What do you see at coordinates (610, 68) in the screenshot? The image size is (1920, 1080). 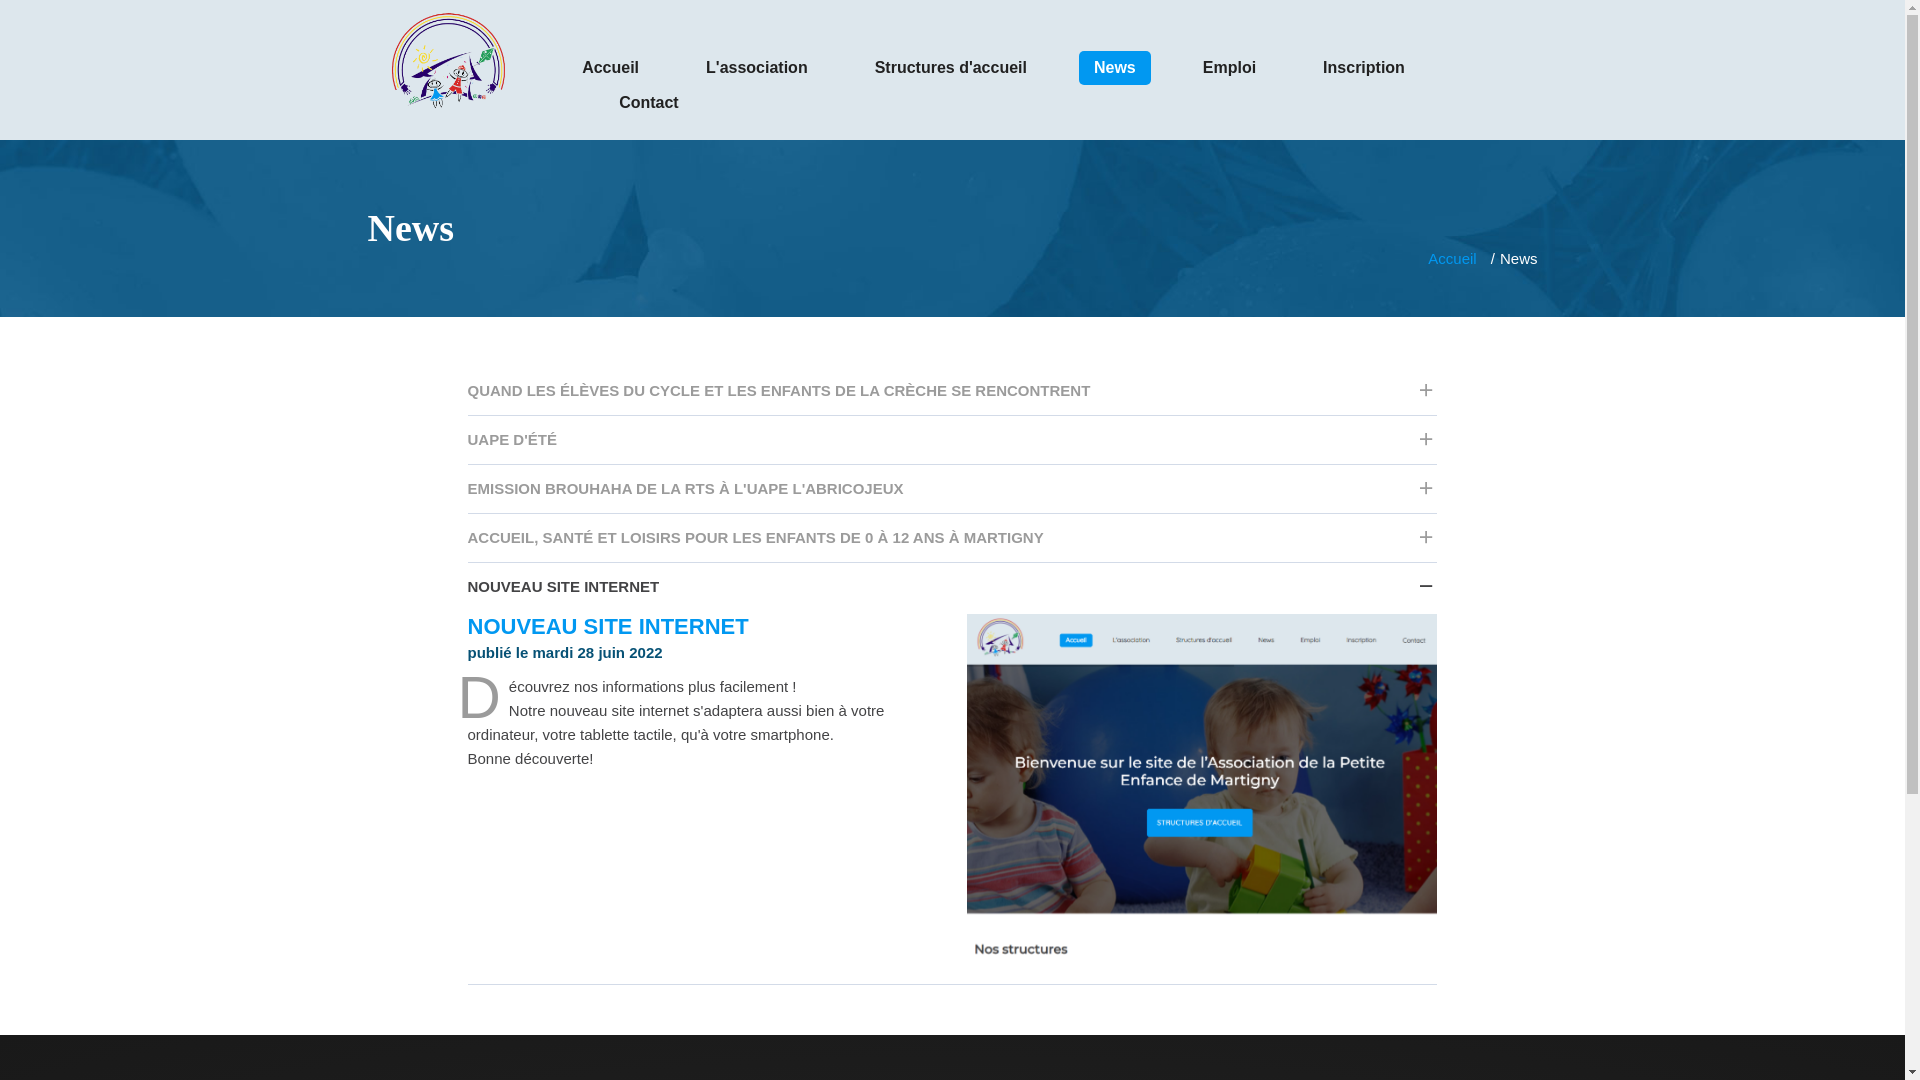 I see `Accueil` at bounding box center [610, 68].